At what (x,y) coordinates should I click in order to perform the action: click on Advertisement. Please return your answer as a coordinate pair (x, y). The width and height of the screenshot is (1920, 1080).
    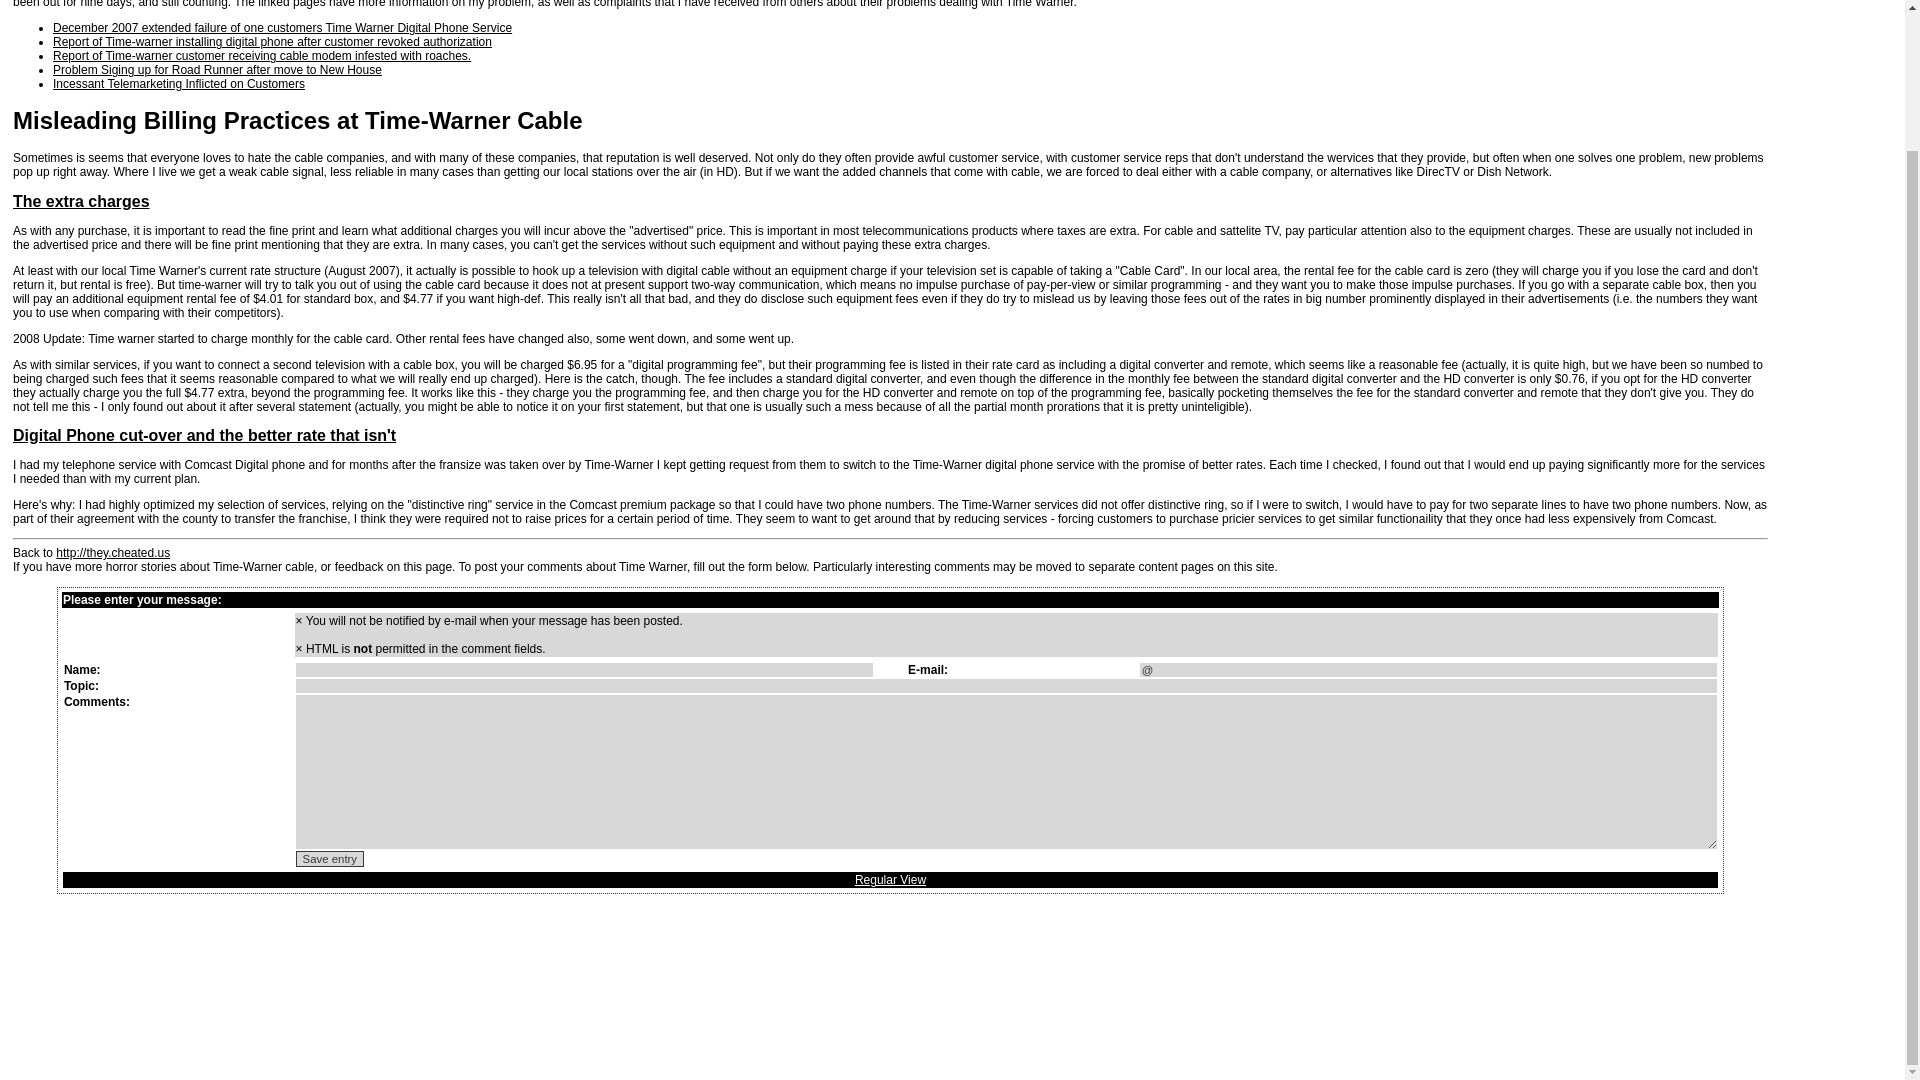
    Looking at the image, I should click on (1832, 228).